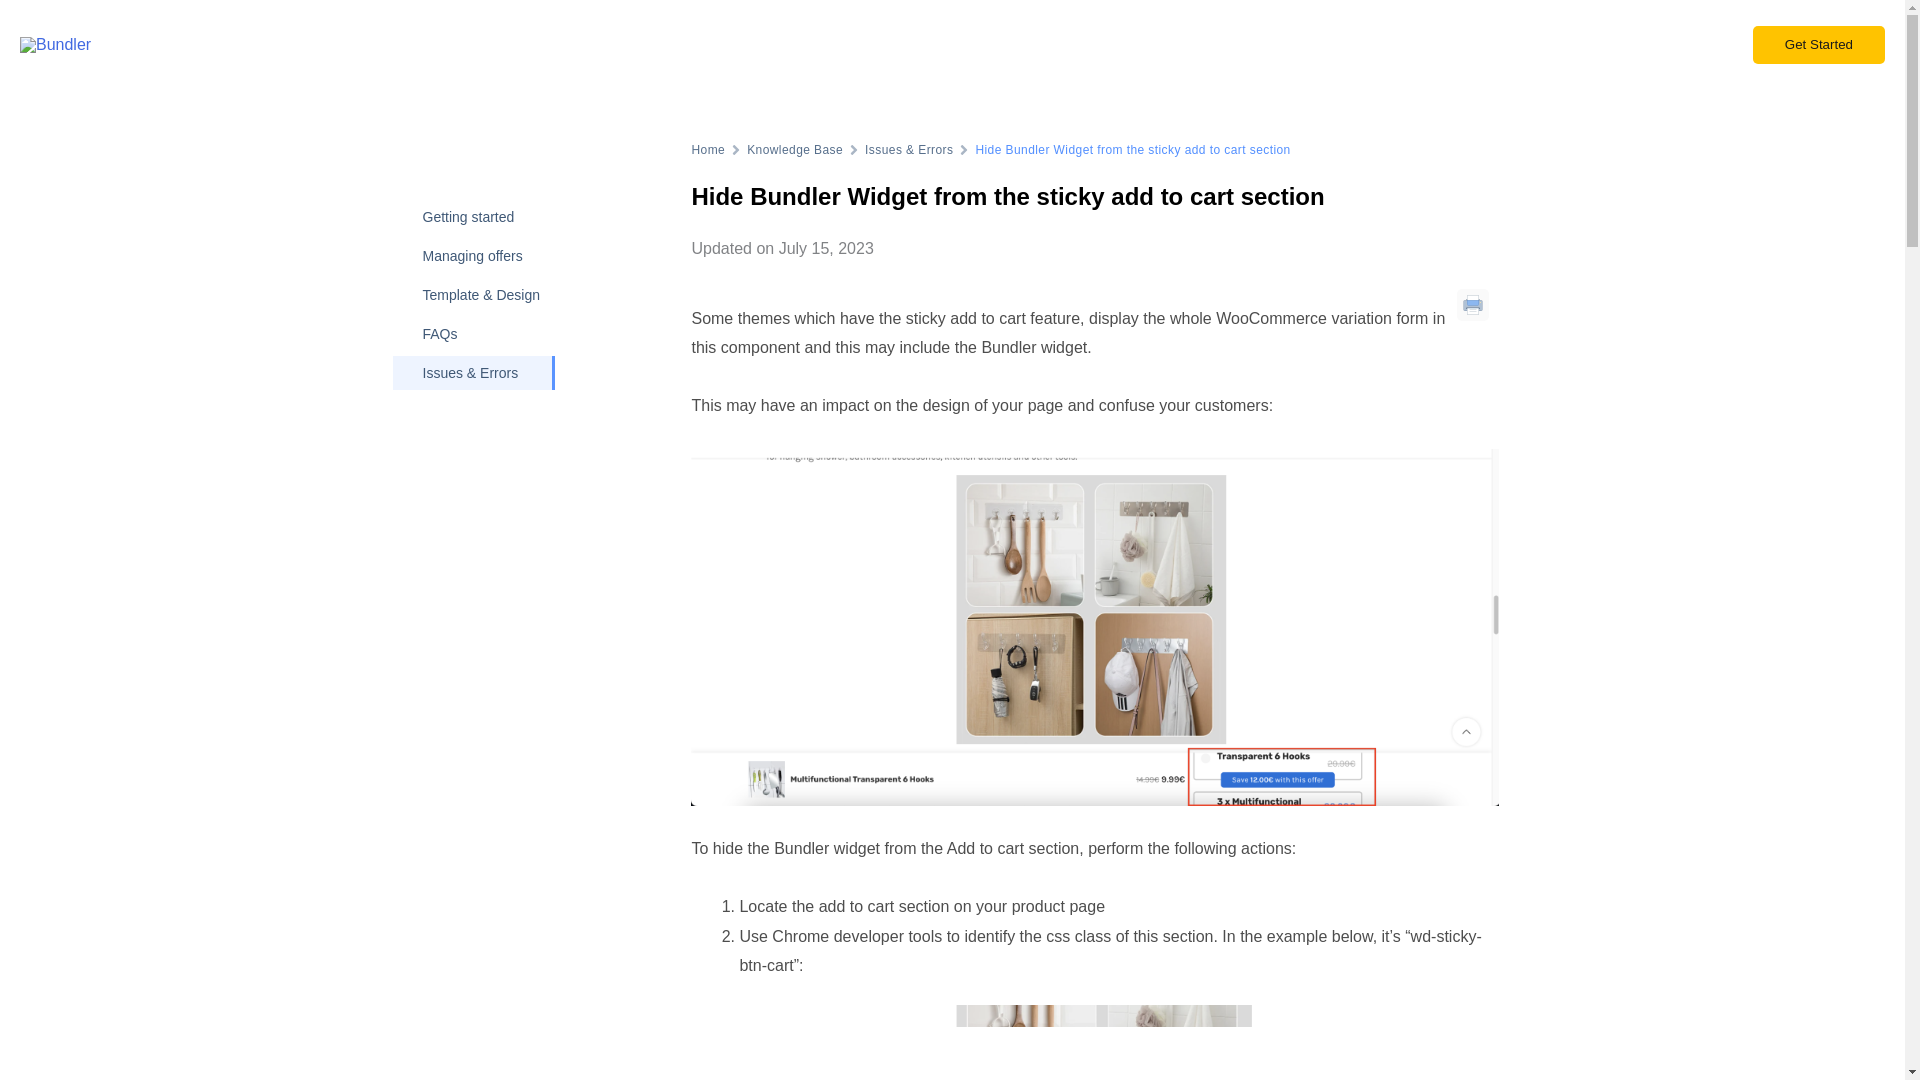 The width and height of the screenshot is (1920, 1080). Describe the element at coordinates (1420, 45) in the screenshot. I see `Testimonials` at that location.